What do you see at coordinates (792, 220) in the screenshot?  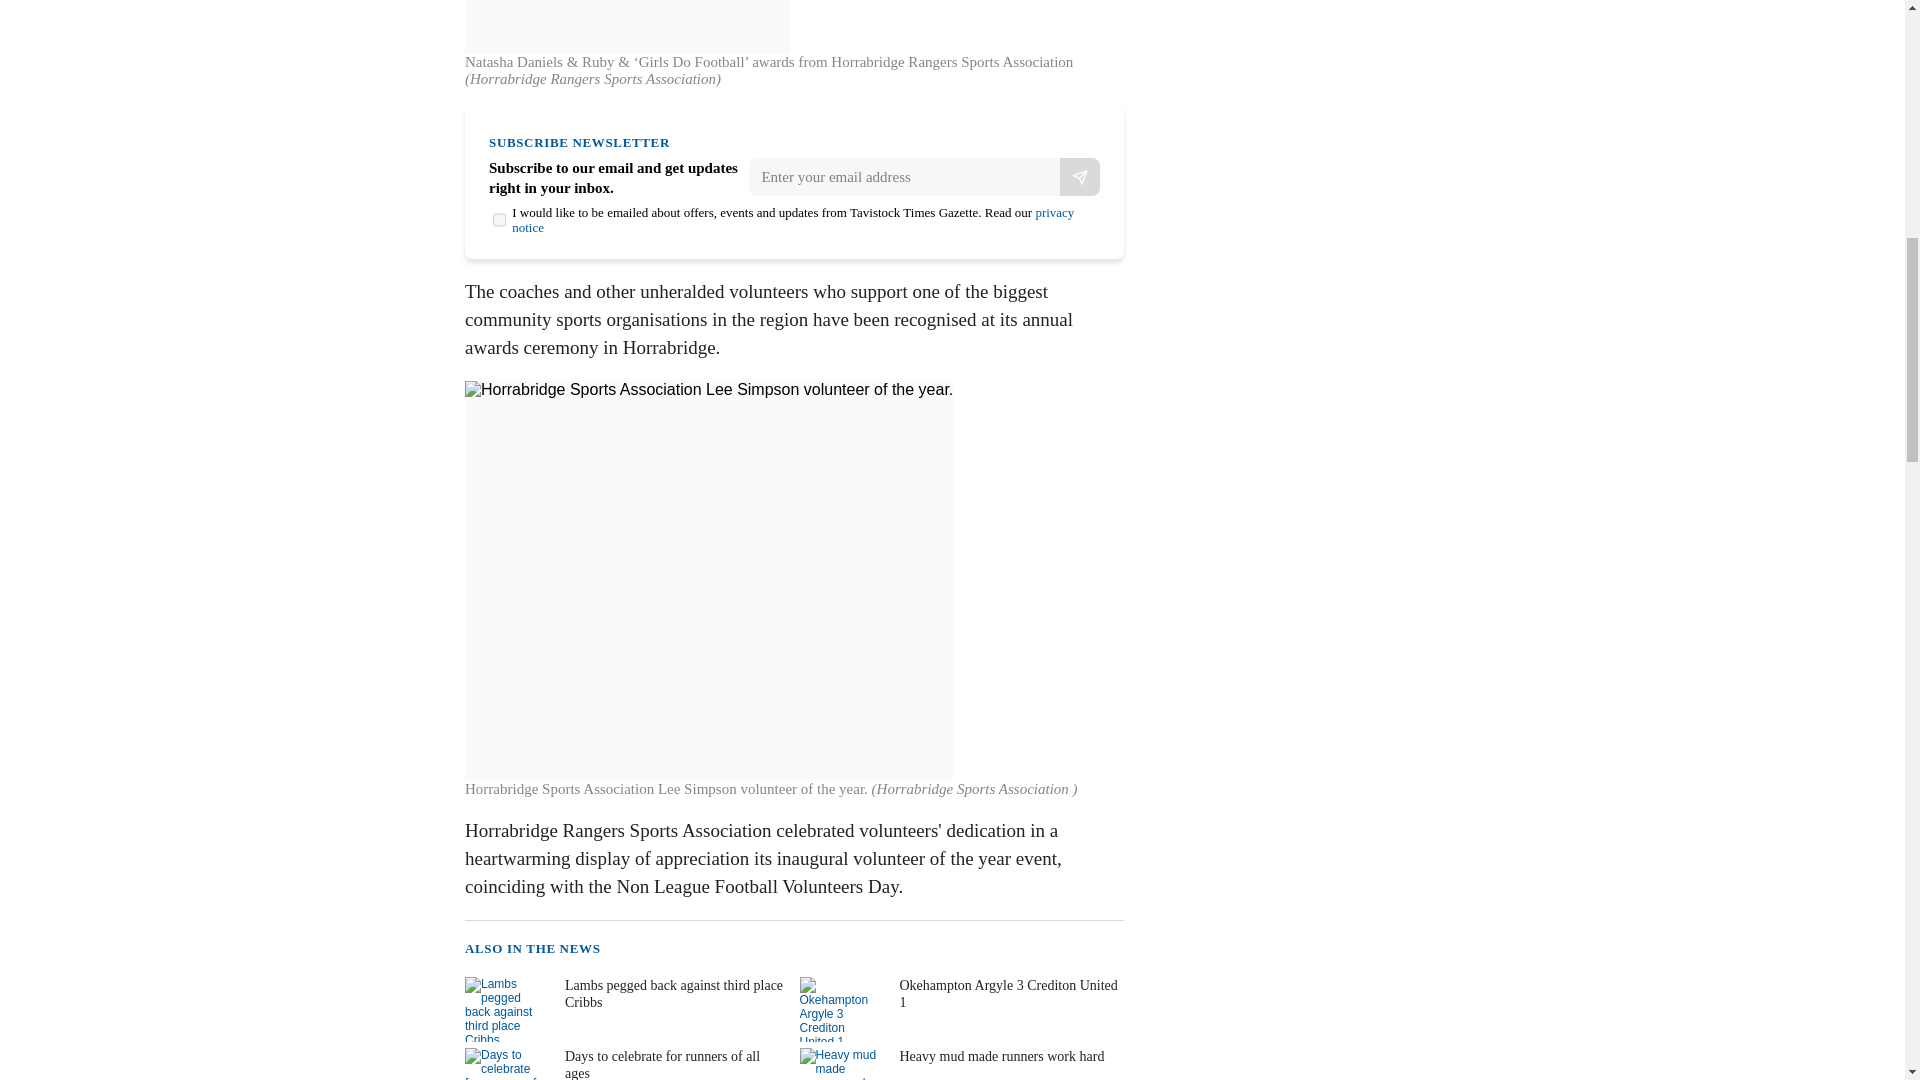 I see `privacy notice` at bounding box center [792, 220].